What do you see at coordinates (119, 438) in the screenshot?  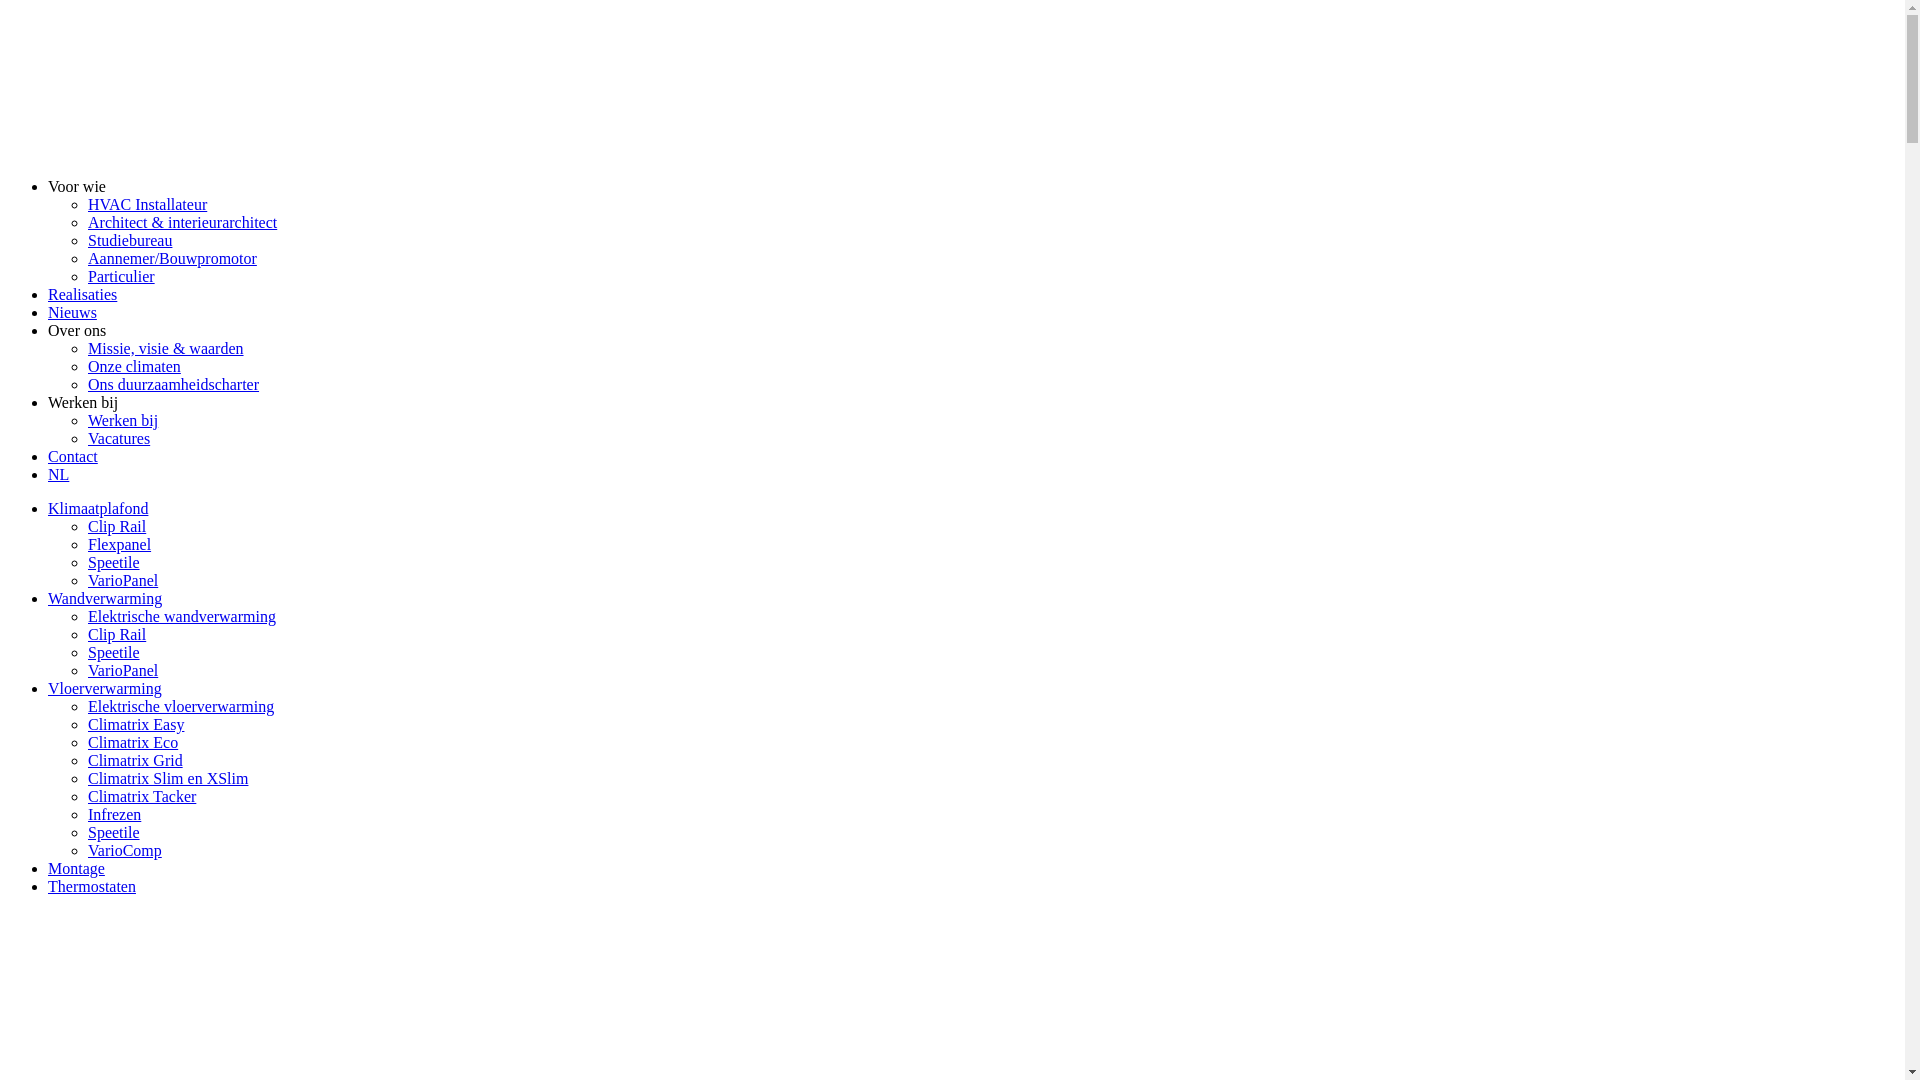 I see `Vacatures` at bounding box center [119, 438].